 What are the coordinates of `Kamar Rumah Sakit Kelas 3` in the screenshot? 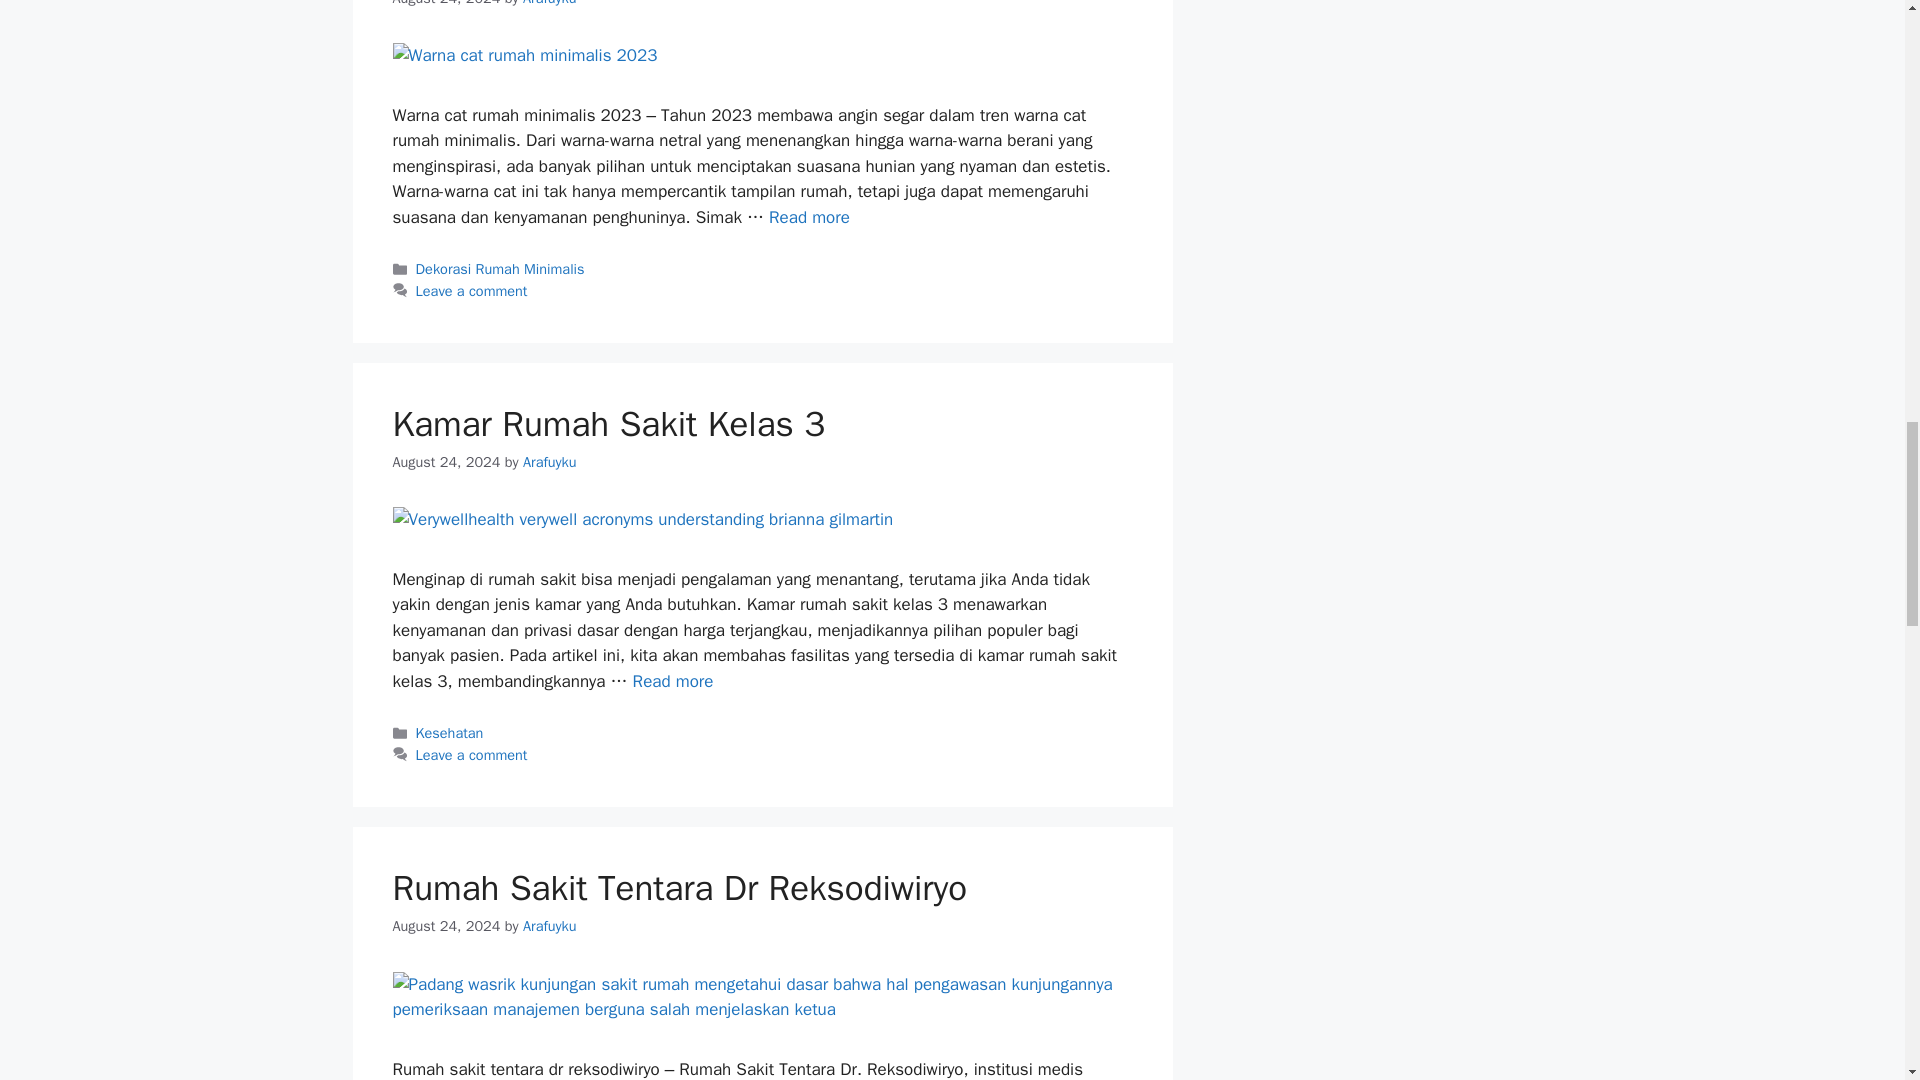 It's located at (674, 681).